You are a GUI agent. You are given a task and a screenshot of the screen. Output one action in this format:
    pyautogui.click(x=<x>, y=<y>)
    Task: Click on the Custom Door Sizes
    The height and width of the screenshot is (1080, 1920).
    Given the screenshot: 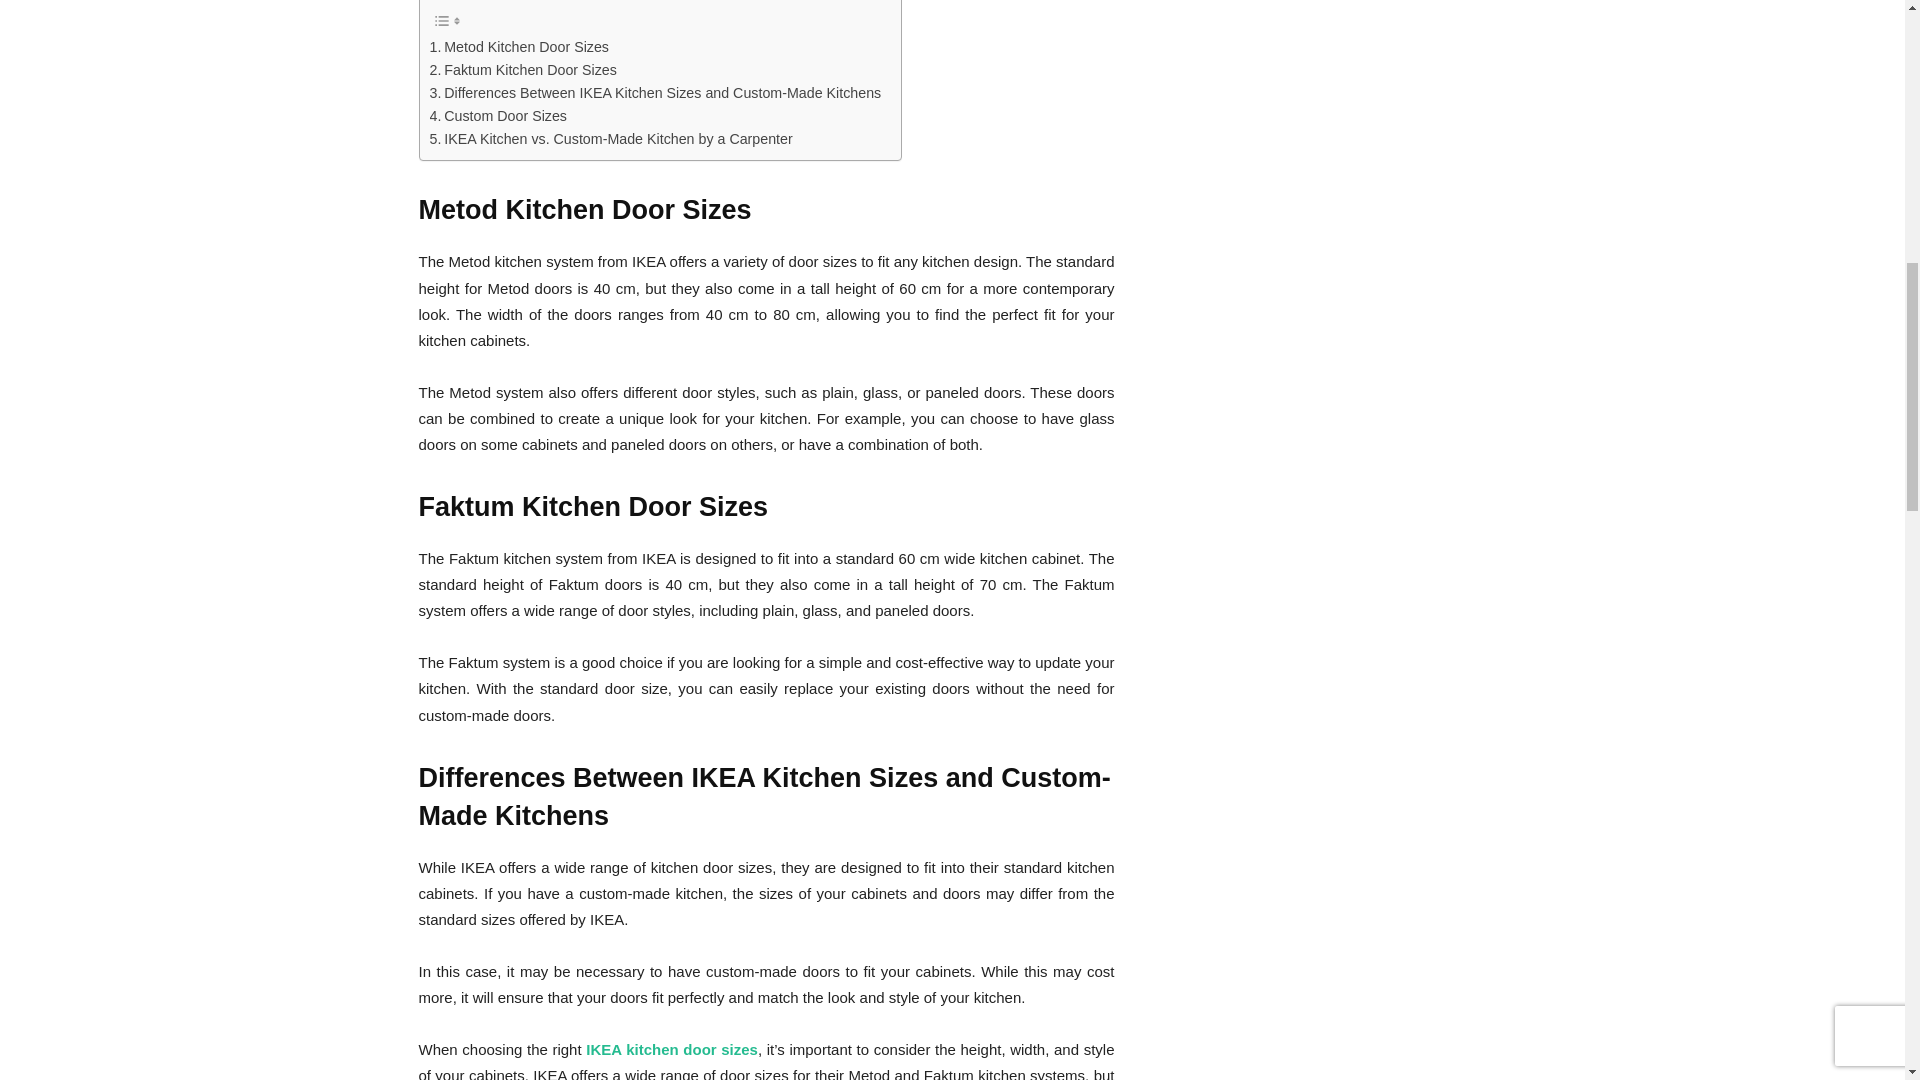 What is the action you would take?
    pyautogui.click(x=499, y=116)
    